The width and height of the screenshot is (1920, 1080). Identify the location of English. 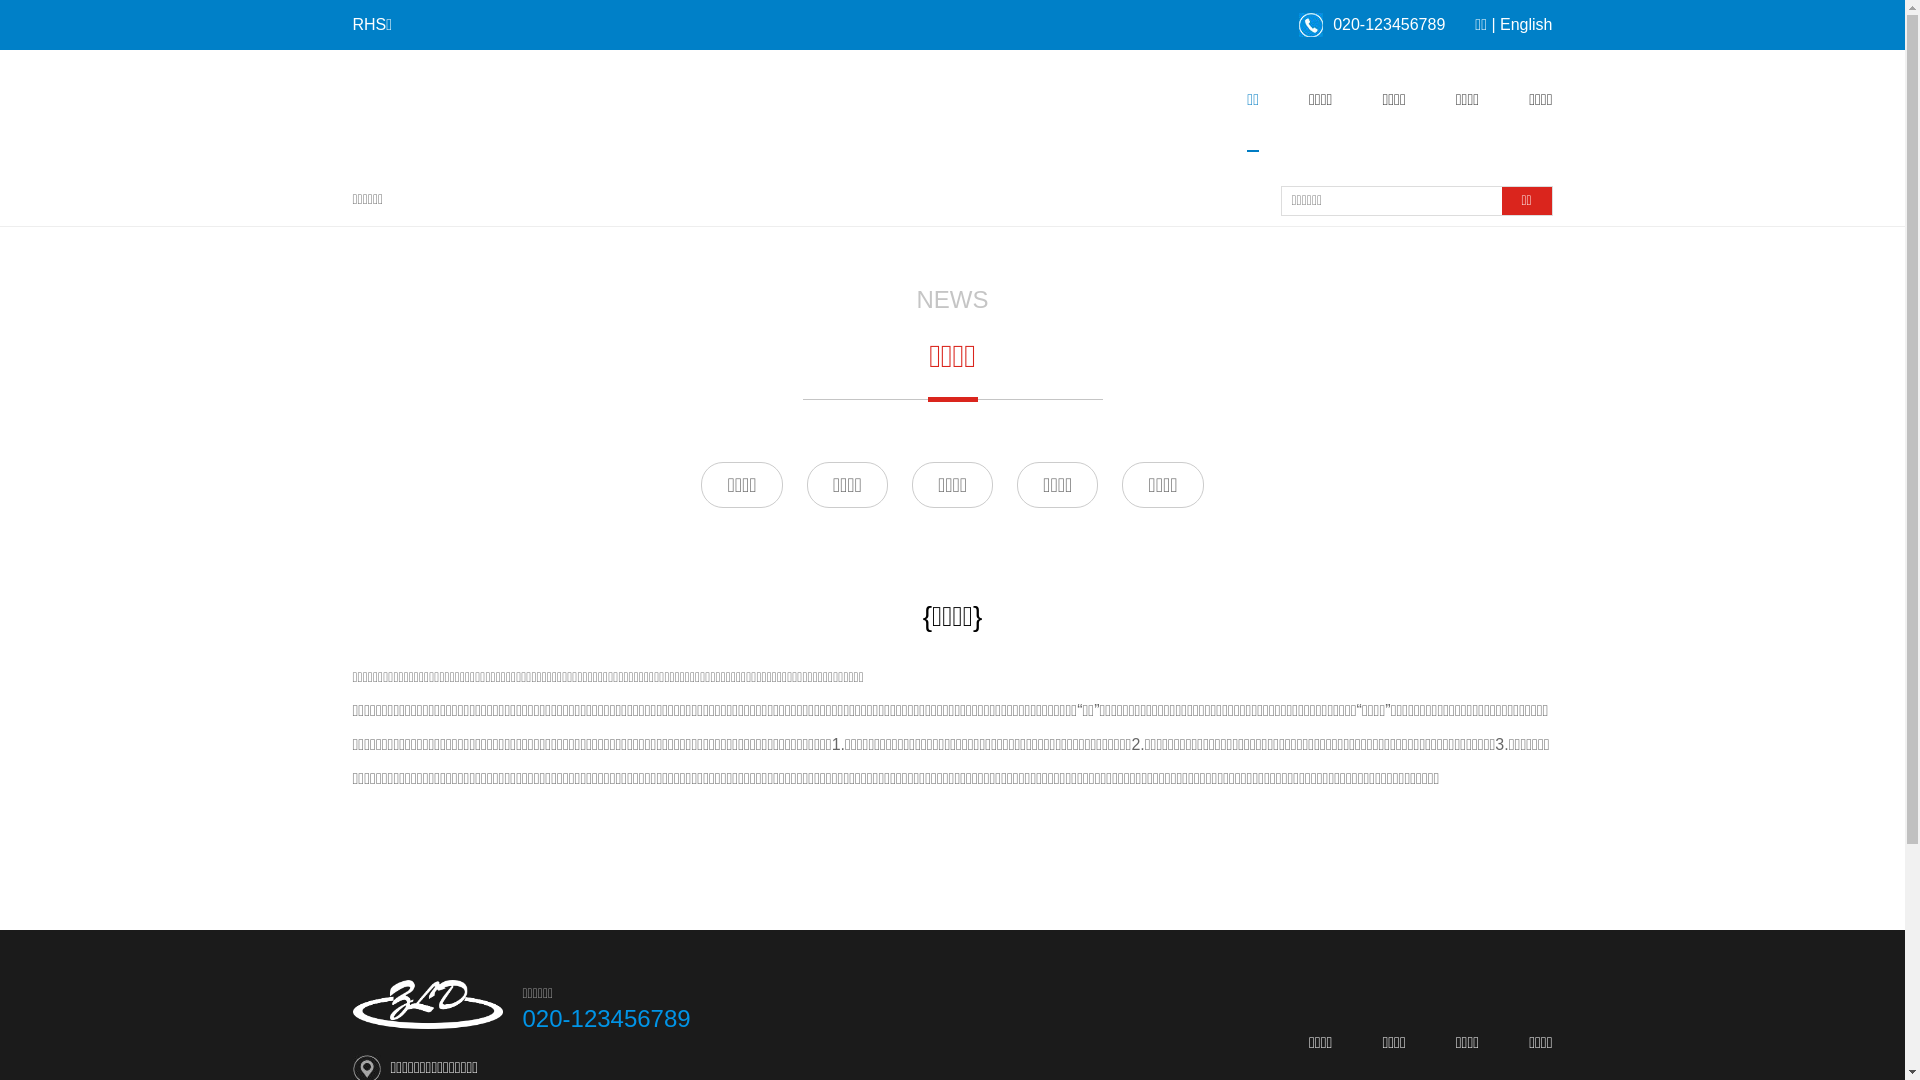
(1526, 24).